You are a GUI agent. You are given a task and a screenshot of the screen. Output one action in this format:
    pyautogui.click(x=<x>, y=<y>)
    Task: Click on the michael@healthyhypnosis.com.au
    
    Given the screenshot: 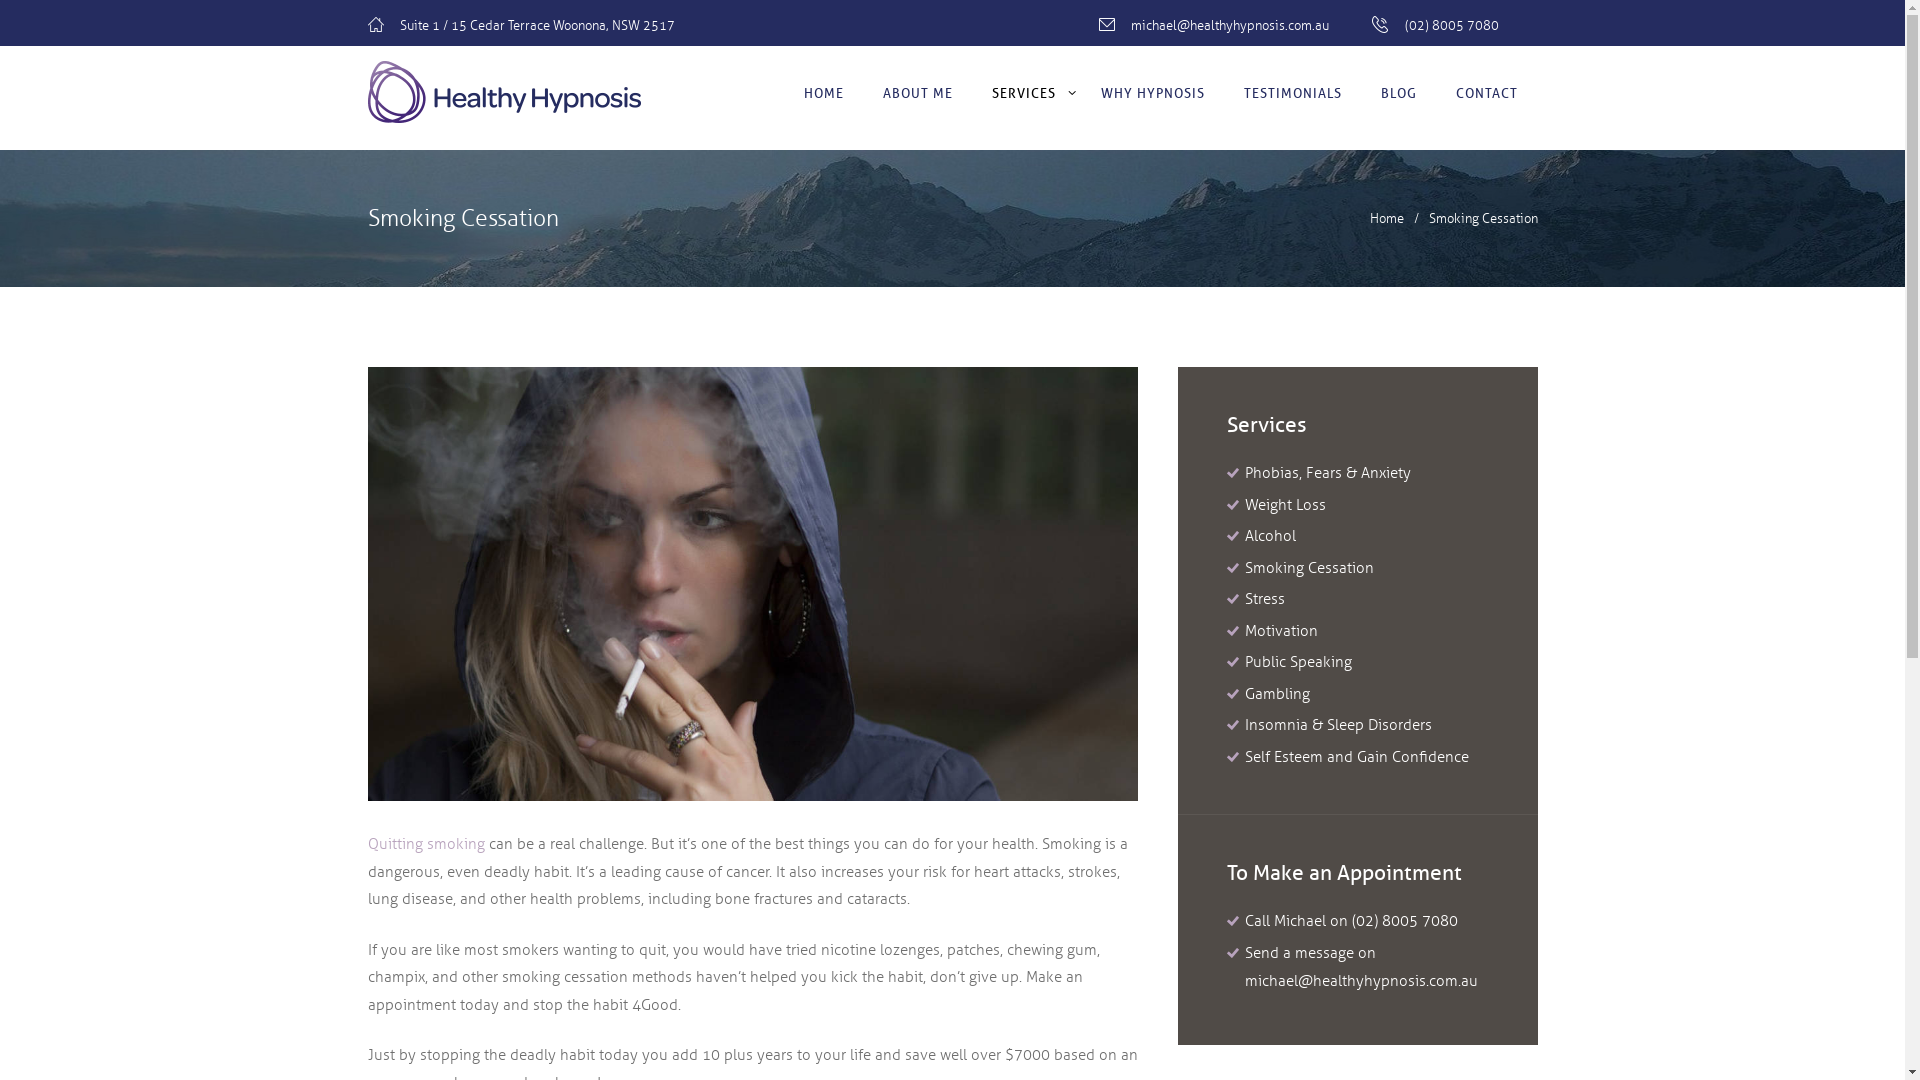 What is the action you would take?
    pyautogui.click(x=1230, y=26)
    